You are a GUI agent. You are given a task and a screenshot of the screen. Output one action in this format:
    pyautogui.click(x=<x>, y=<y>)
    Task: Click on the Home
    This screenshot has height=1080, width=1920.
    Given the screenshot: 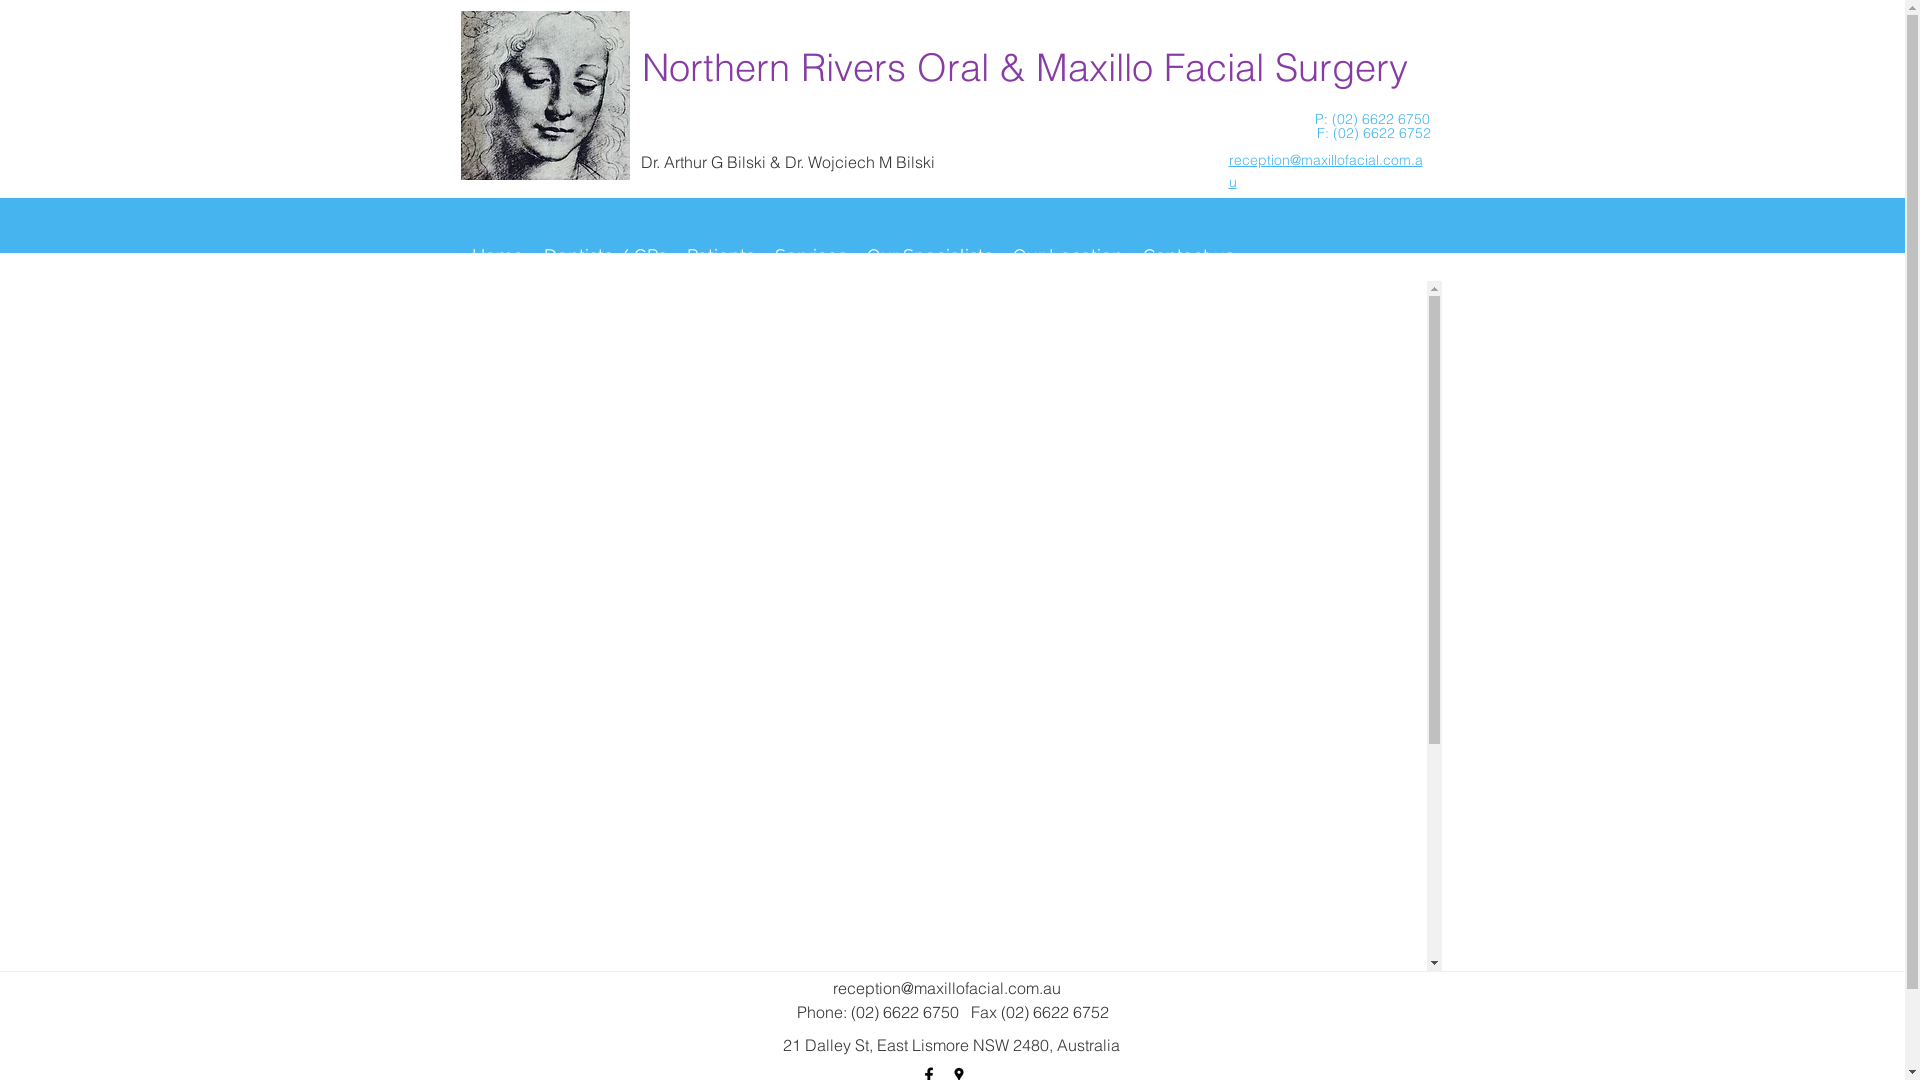 What is the action you would take?
    pyautogui.click(x=498, y=256)
    